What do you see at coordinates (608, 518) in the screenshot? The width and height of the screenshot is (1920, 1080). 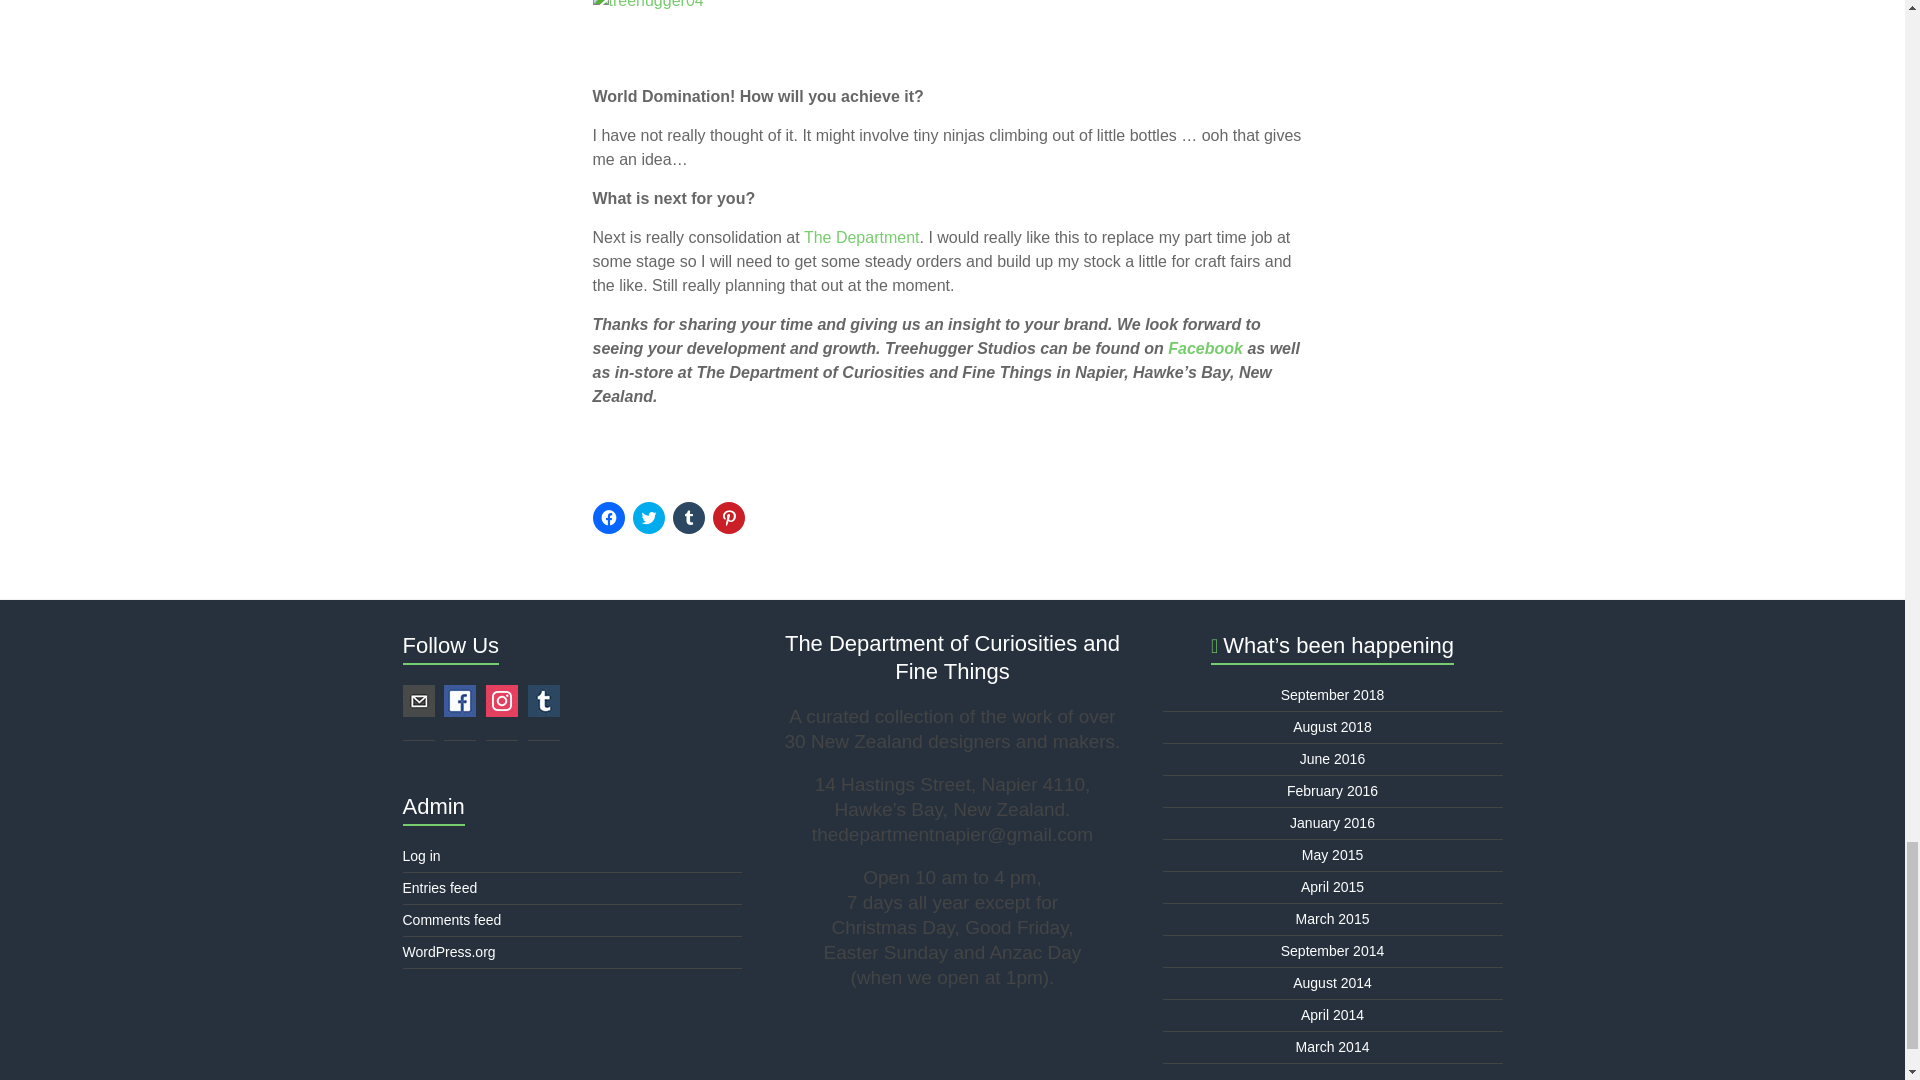 I see `Click to share on Facebook` at bounding box center [608, 518].